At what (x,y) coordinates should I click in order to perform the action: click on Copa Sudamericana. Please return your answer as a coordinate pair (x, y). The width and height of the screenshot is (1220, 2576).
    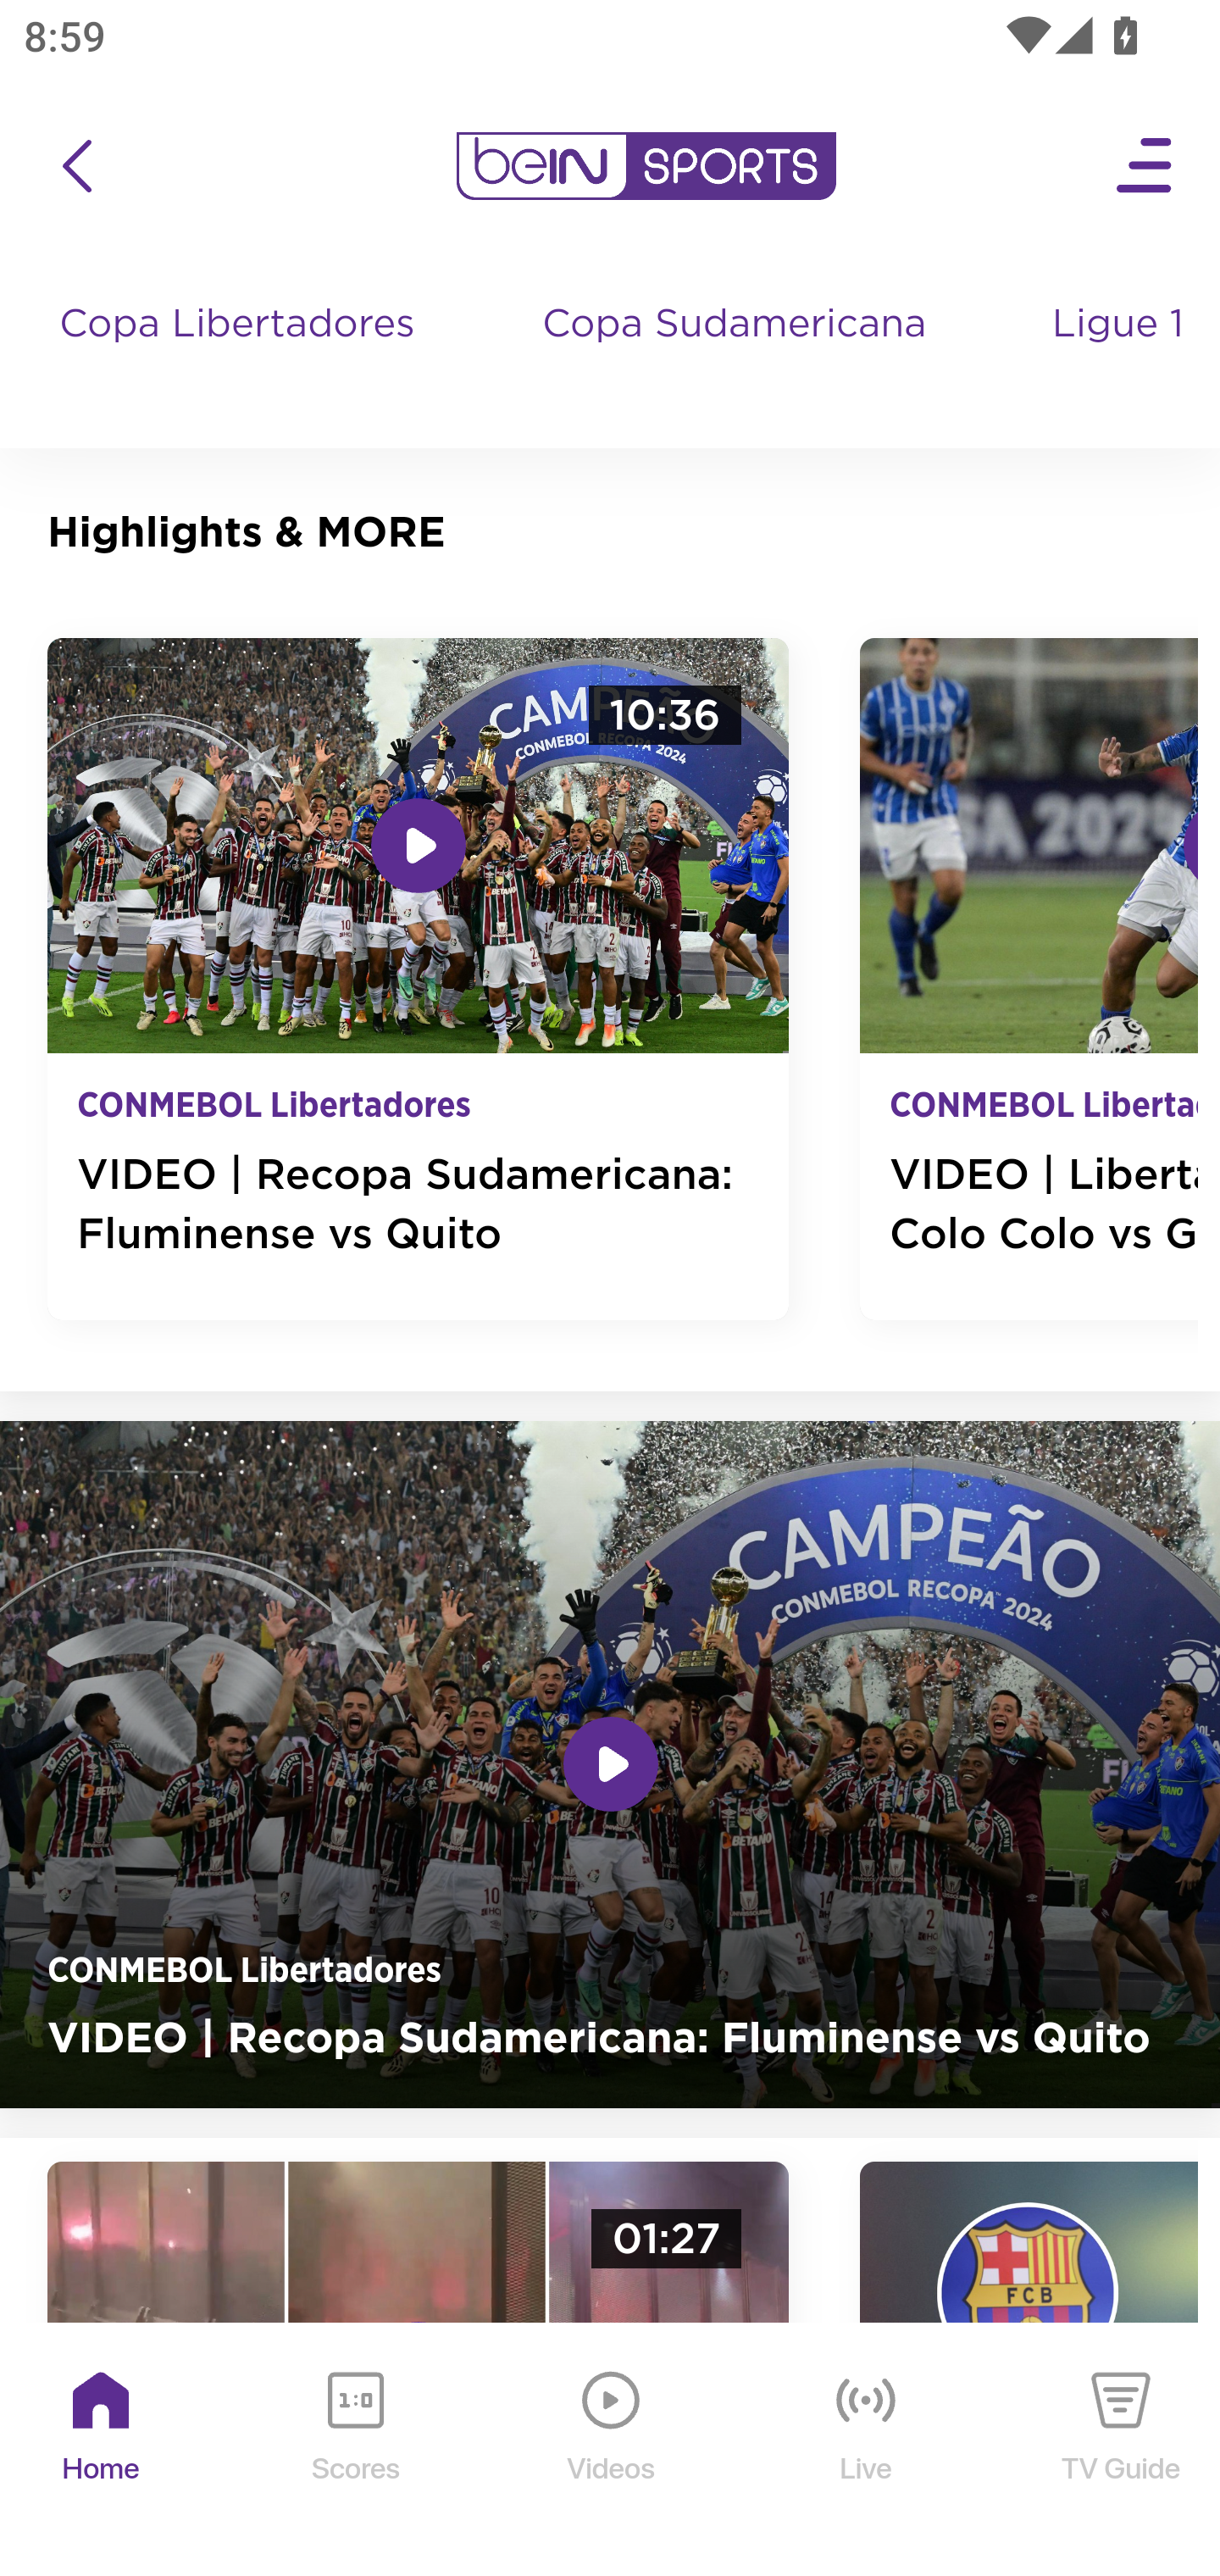
    Looking at the image, I should click on (737, 356).